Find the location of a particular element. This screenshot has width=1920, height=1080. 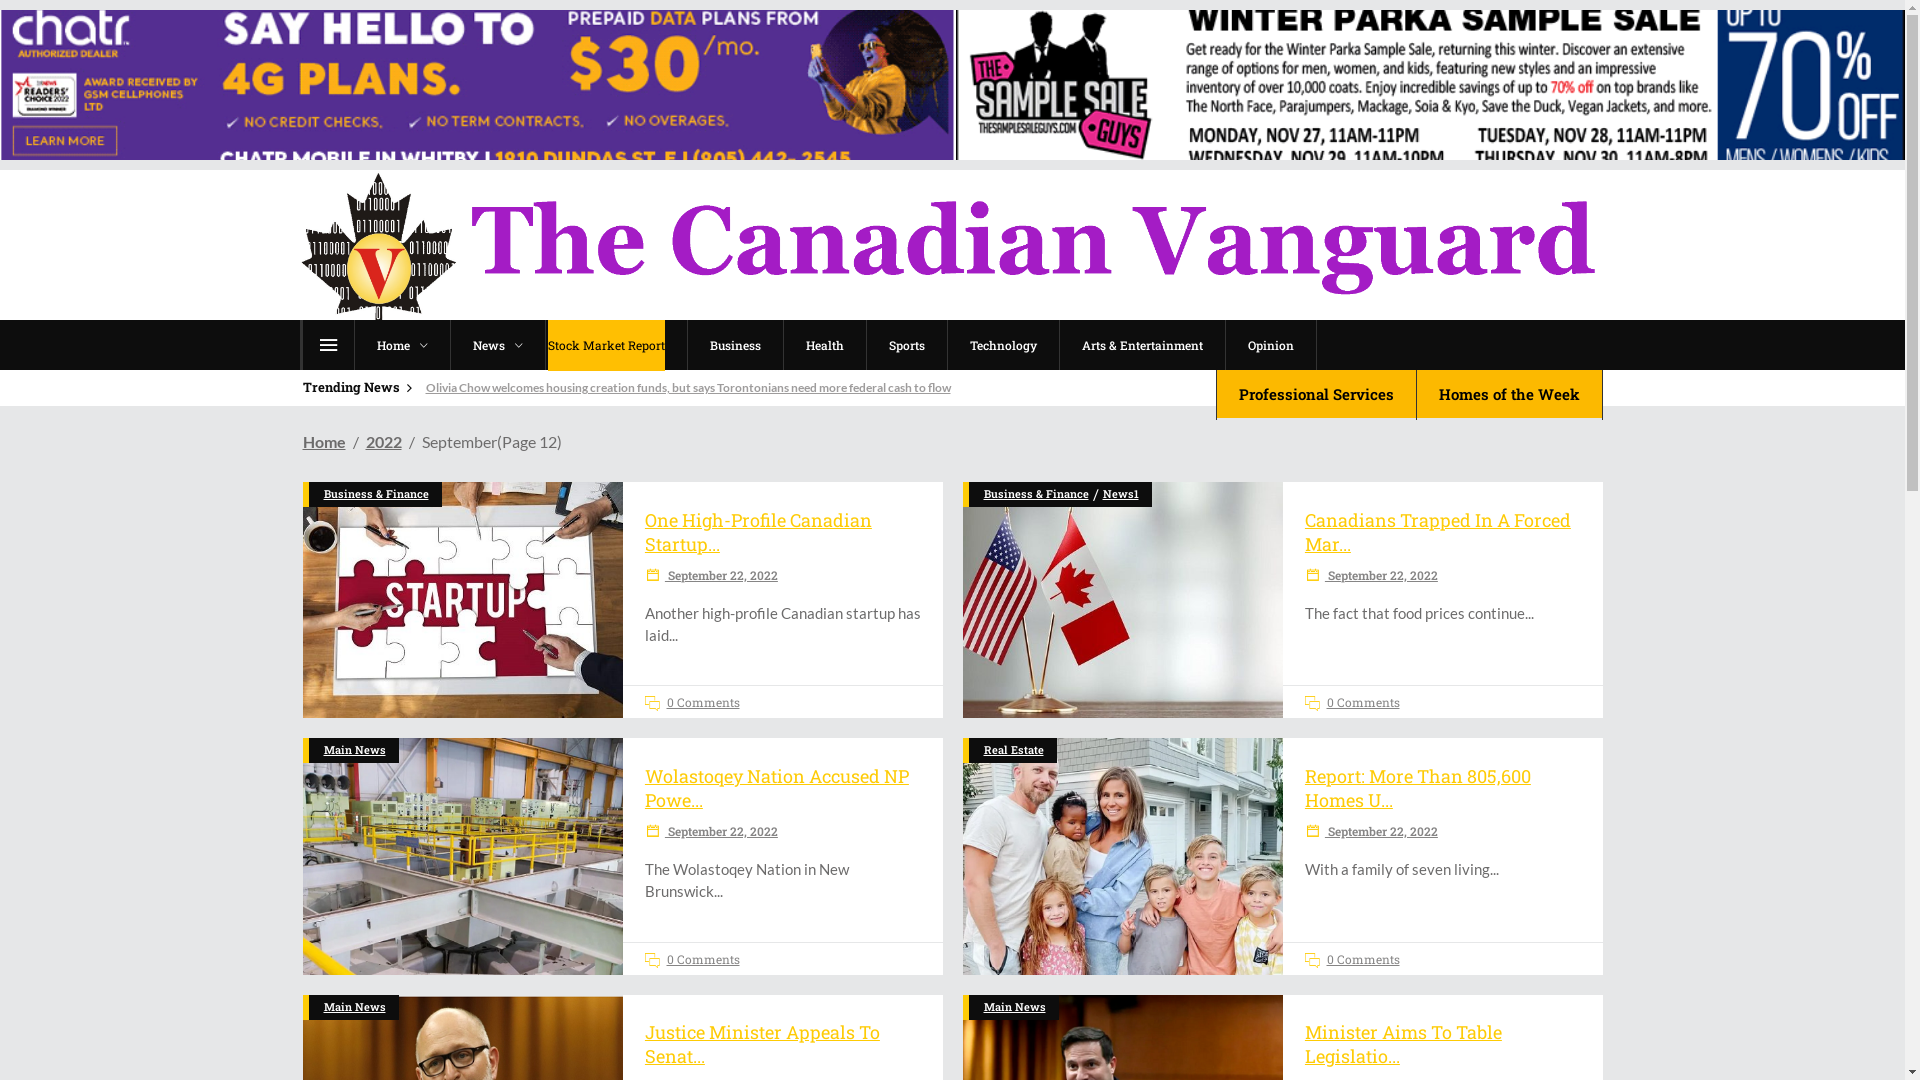

September 22, 2022 is located at coordinates (1372, 831).